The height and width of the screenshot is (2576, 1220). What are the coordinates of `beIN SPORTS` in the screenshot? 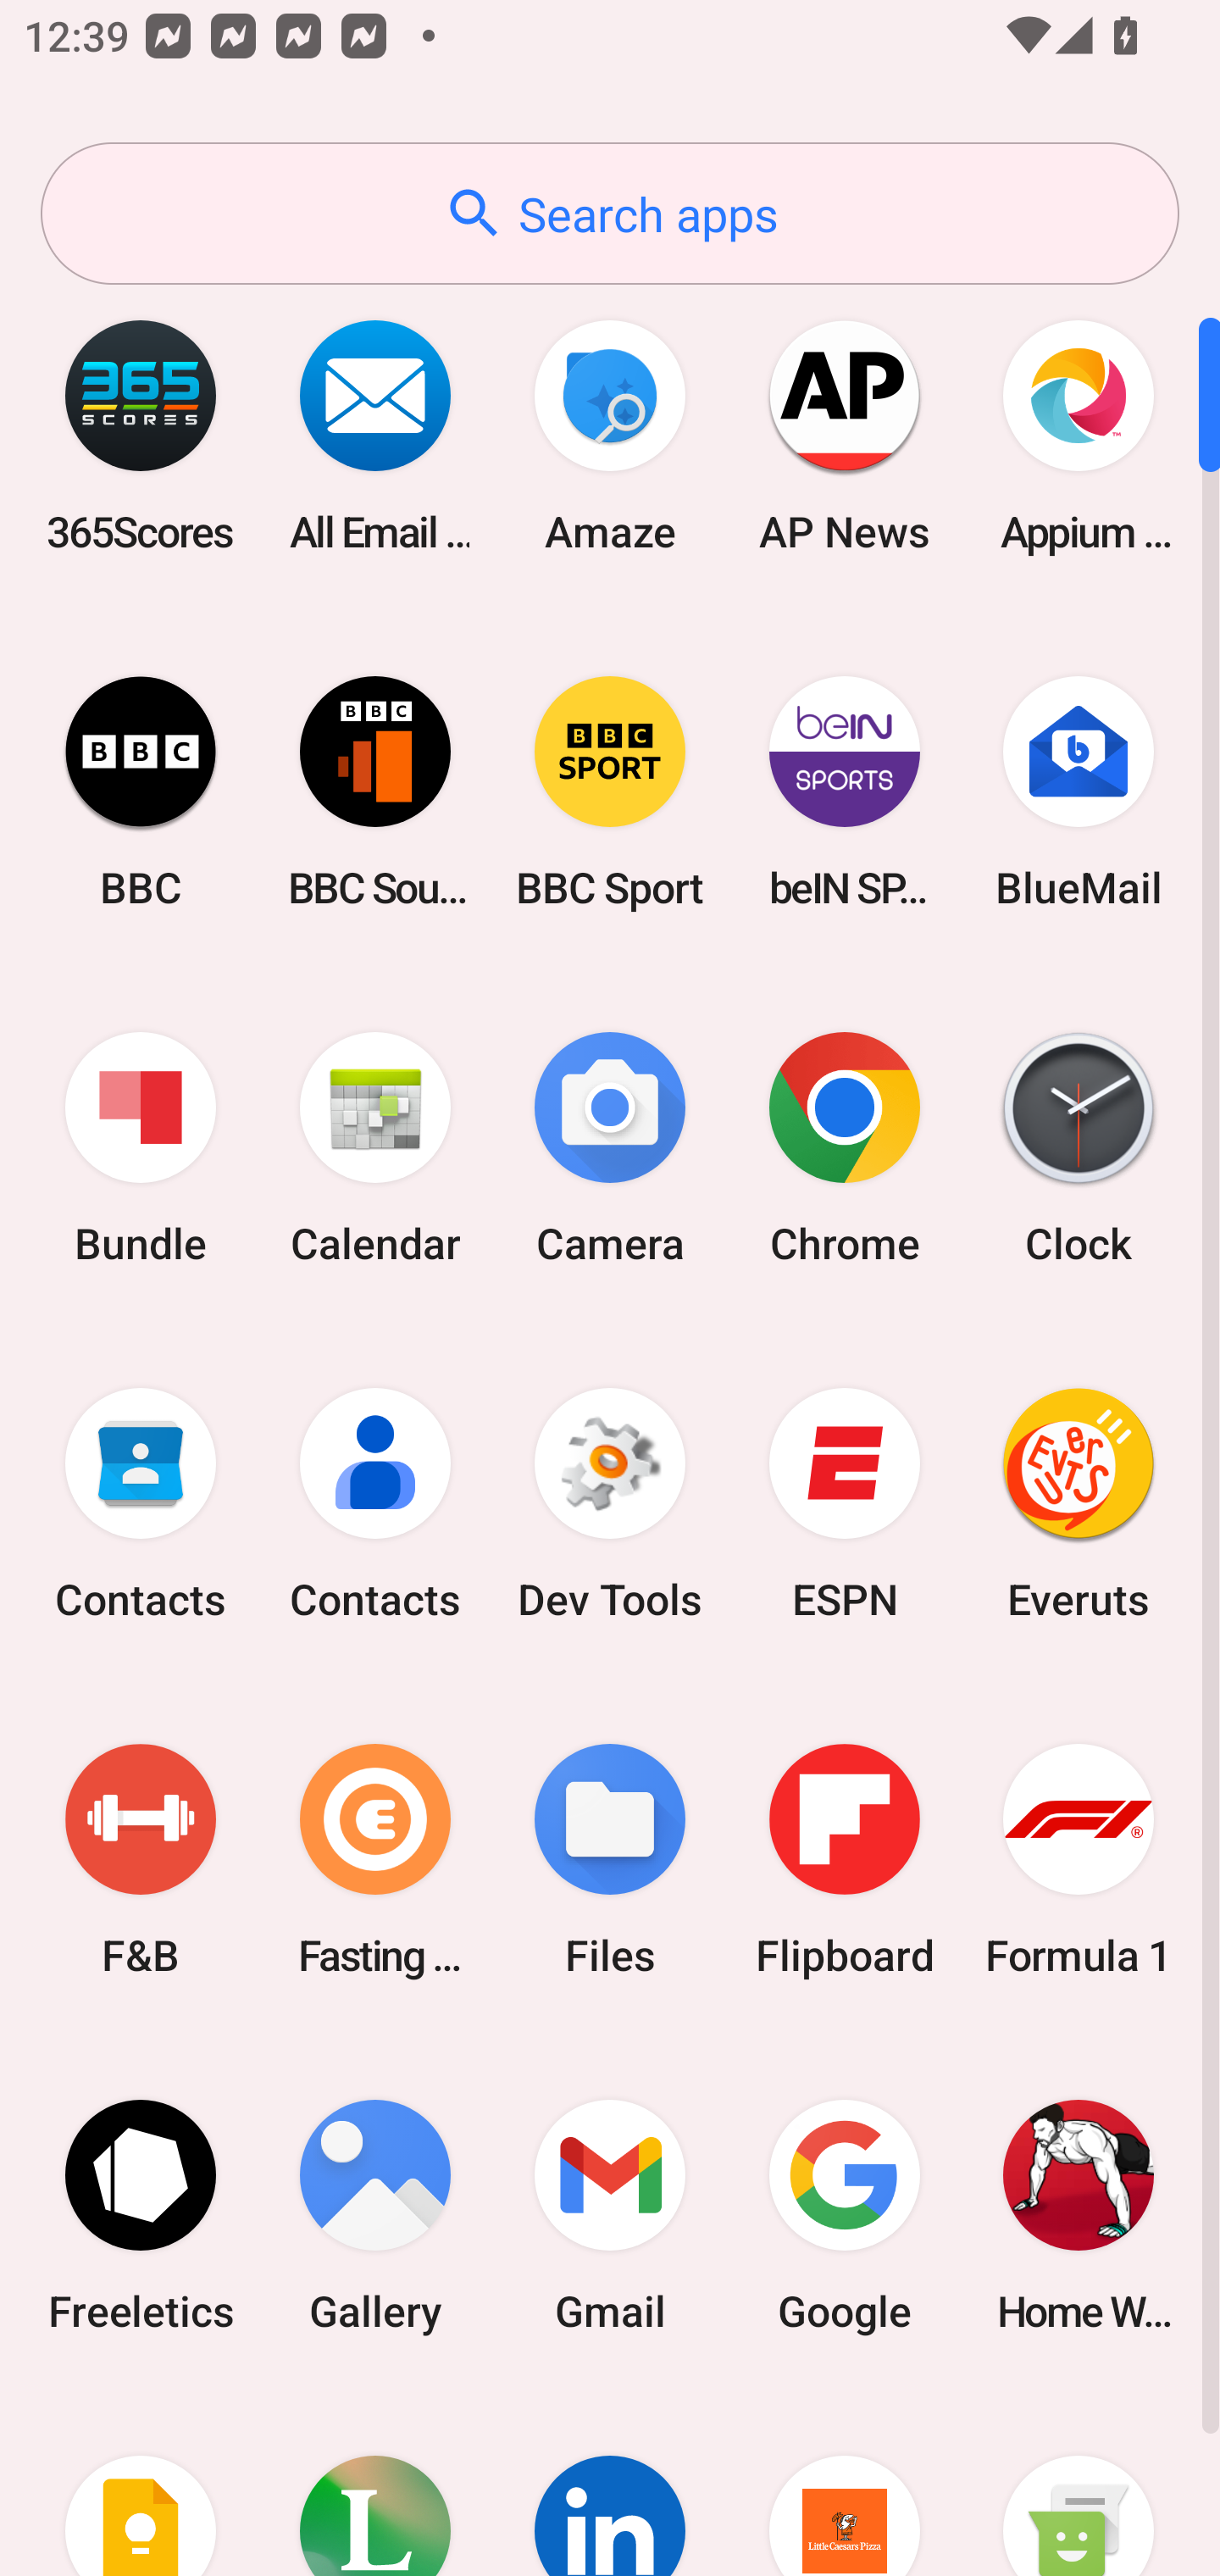 It's located at (844, 791).